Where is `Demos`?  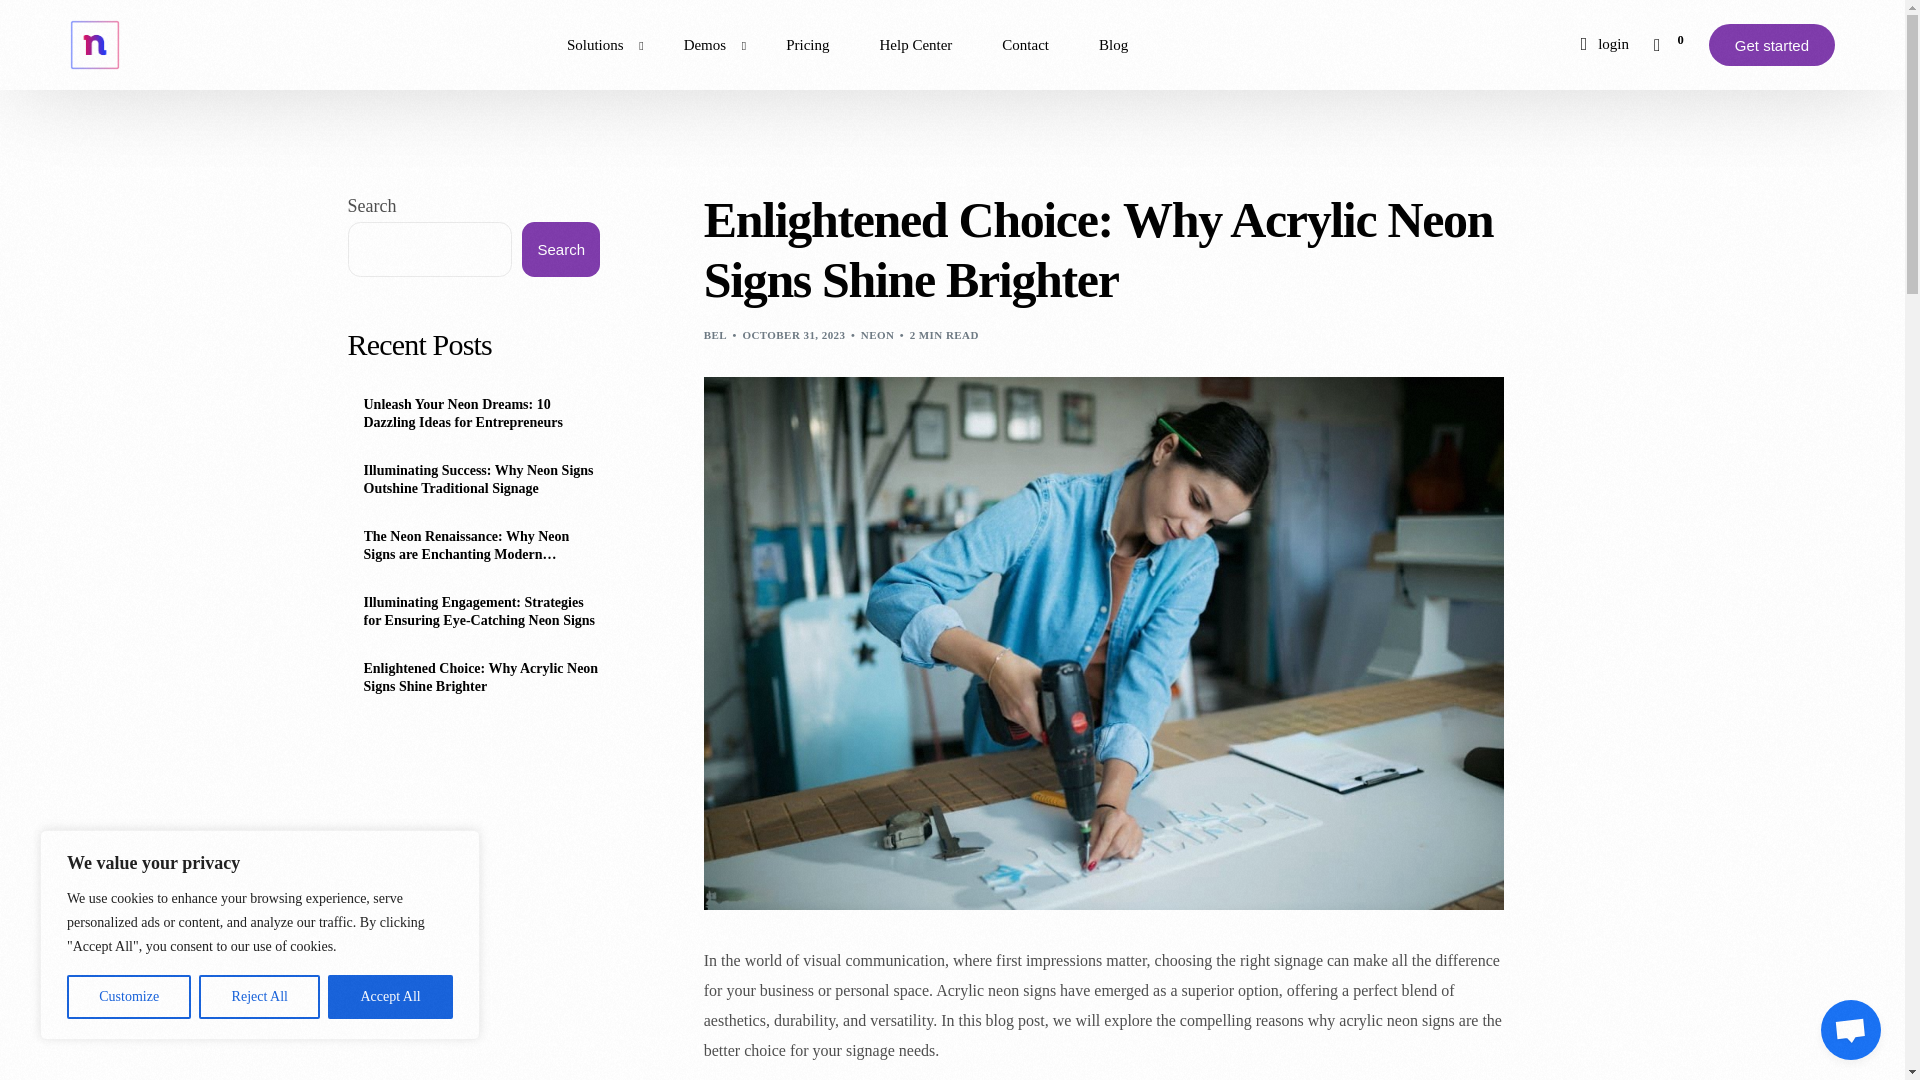 Demos is located at coordinates (710, 44).